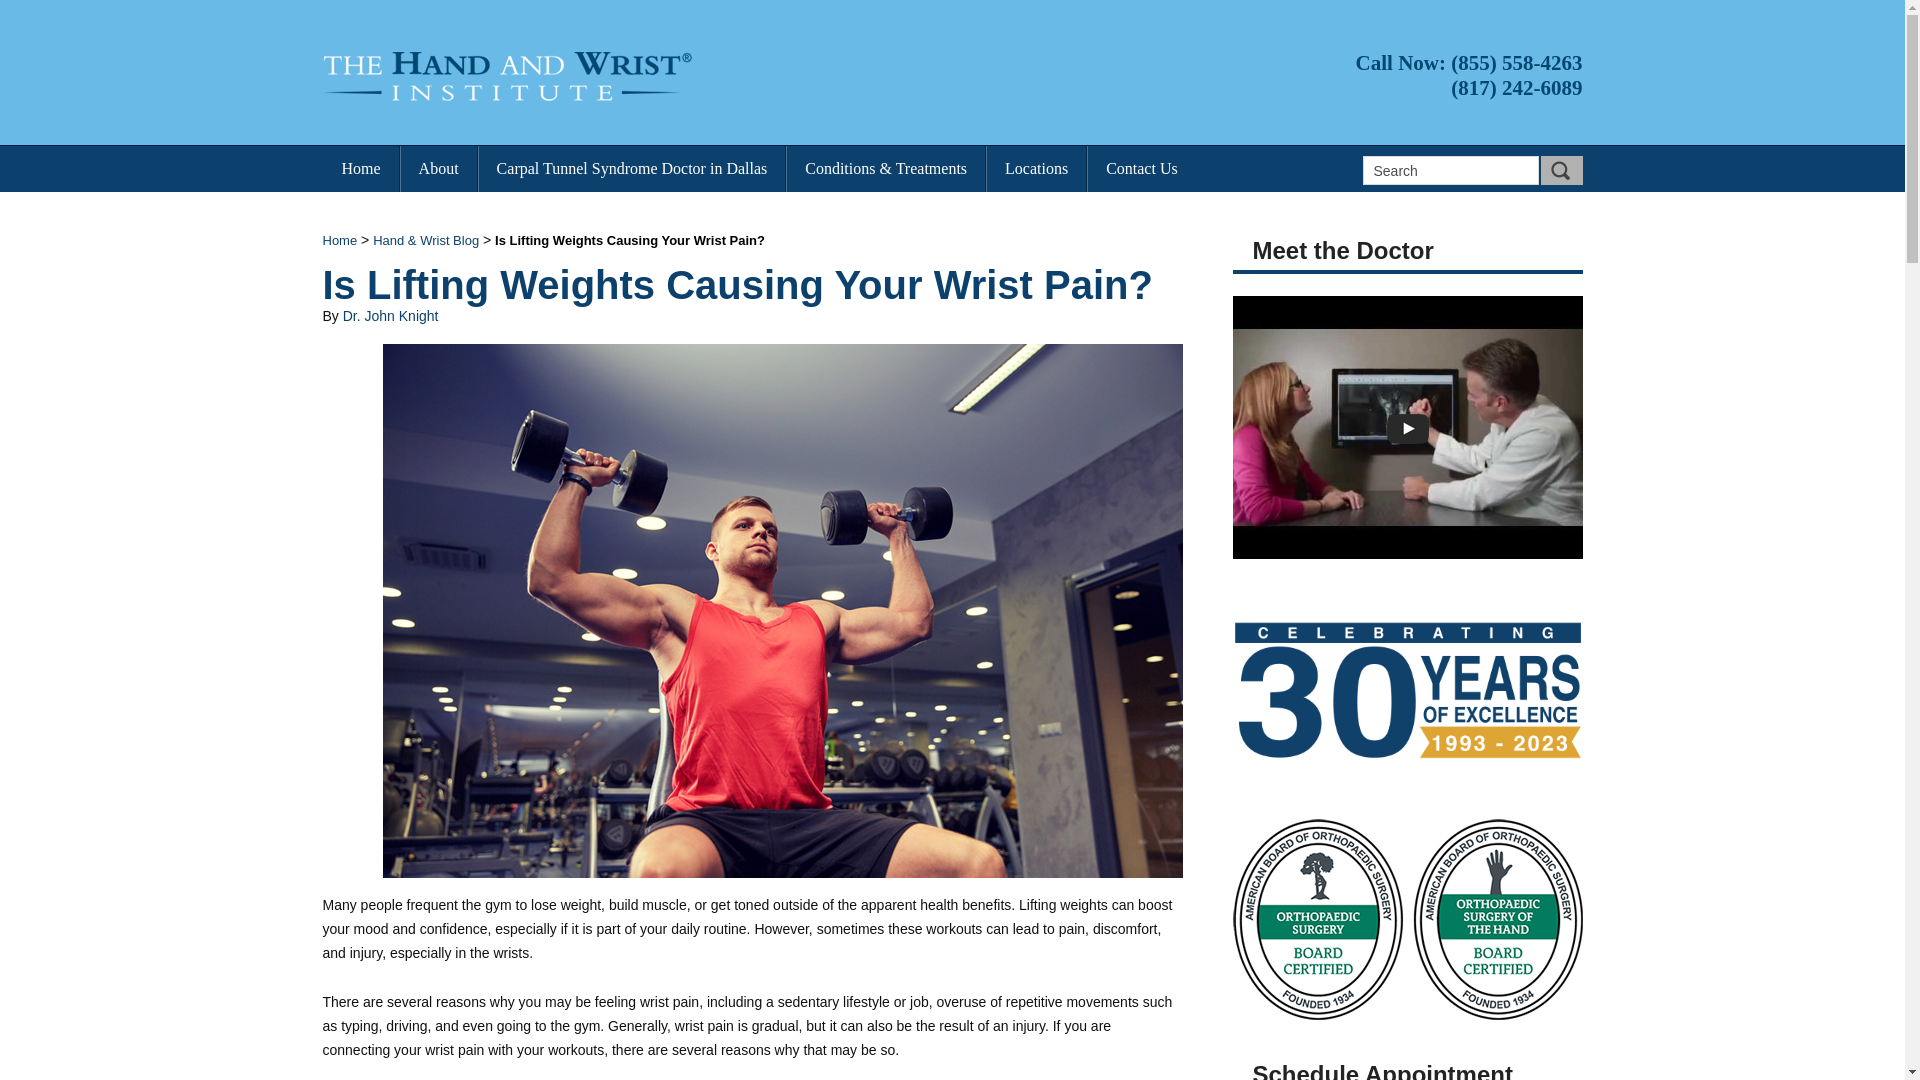 The height and width of the screenshot is (1080, 1920). What do you see at coordinates (632, 76) in the screenshot?
I see `Hand and Wrist Institute` at bounding box center [632, 76].